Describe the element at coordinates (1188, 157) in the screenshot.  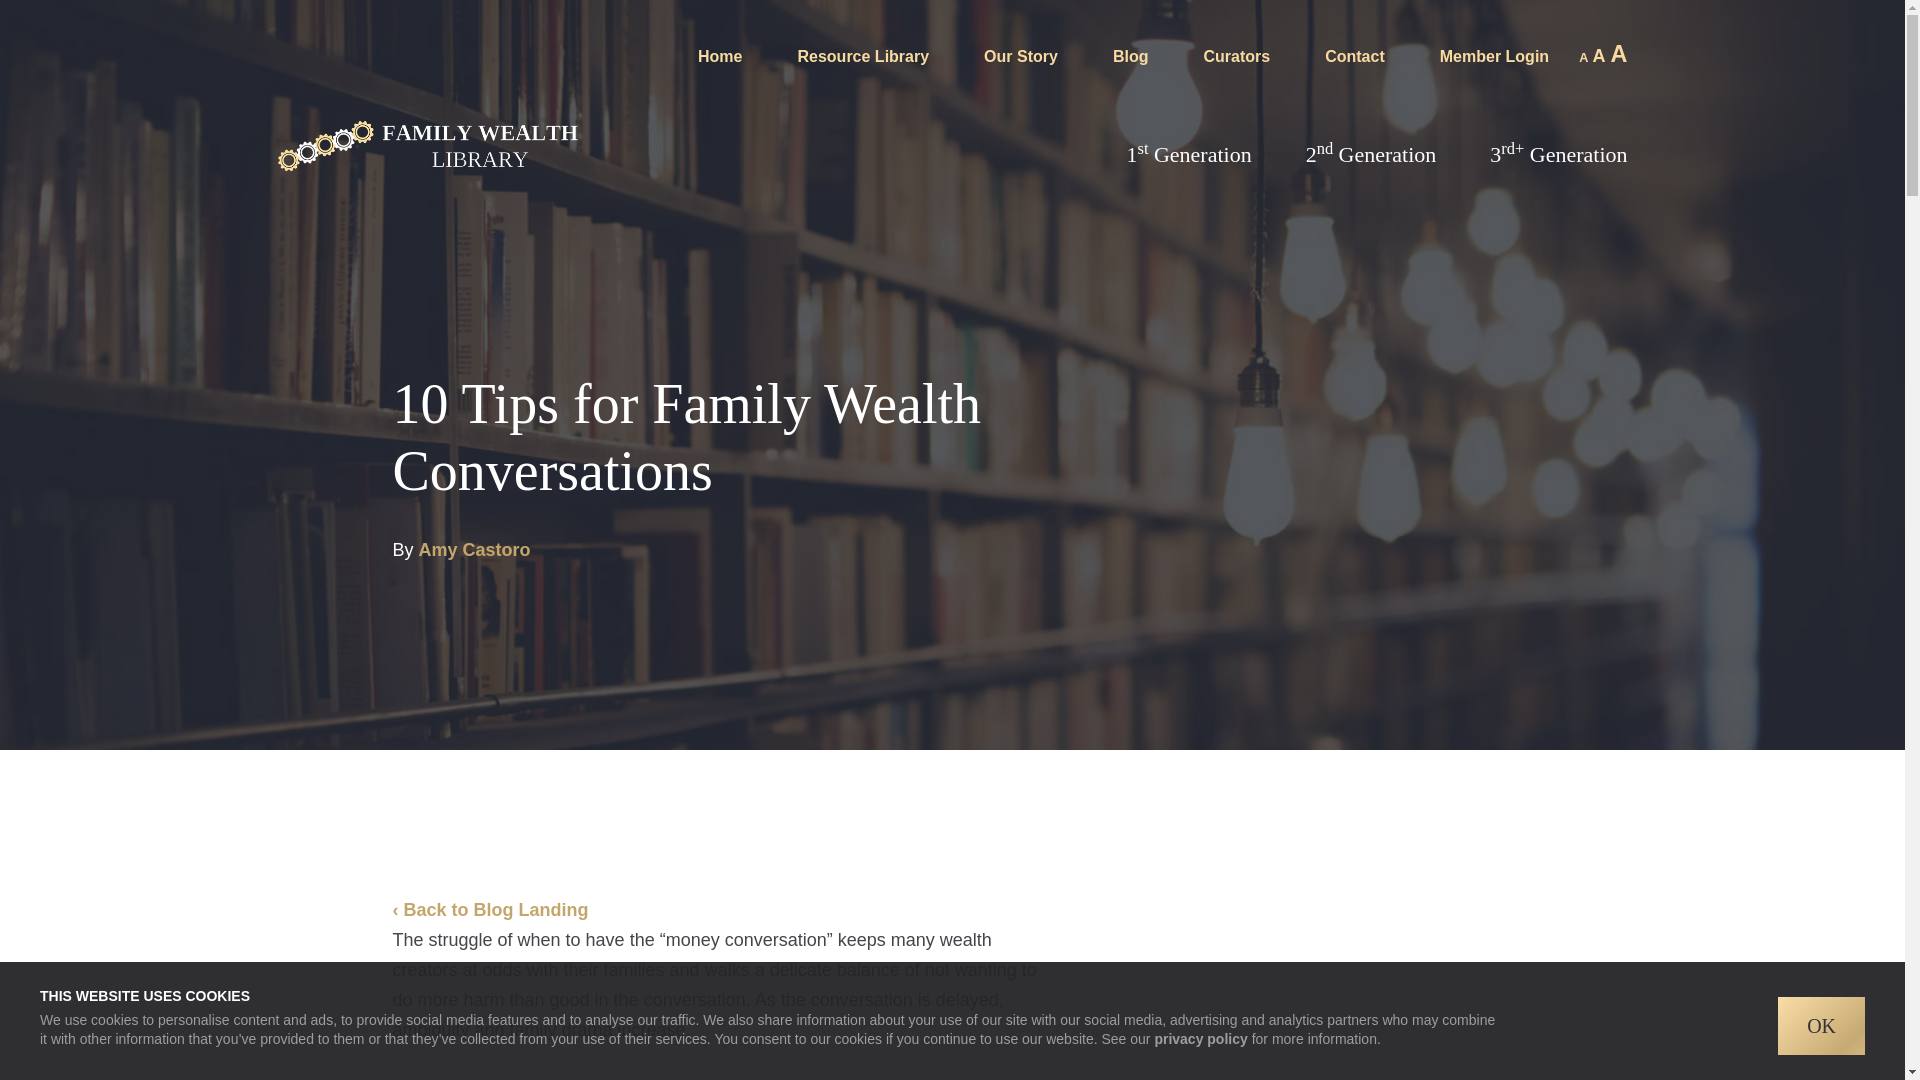
I see `1 Generation` at that location.